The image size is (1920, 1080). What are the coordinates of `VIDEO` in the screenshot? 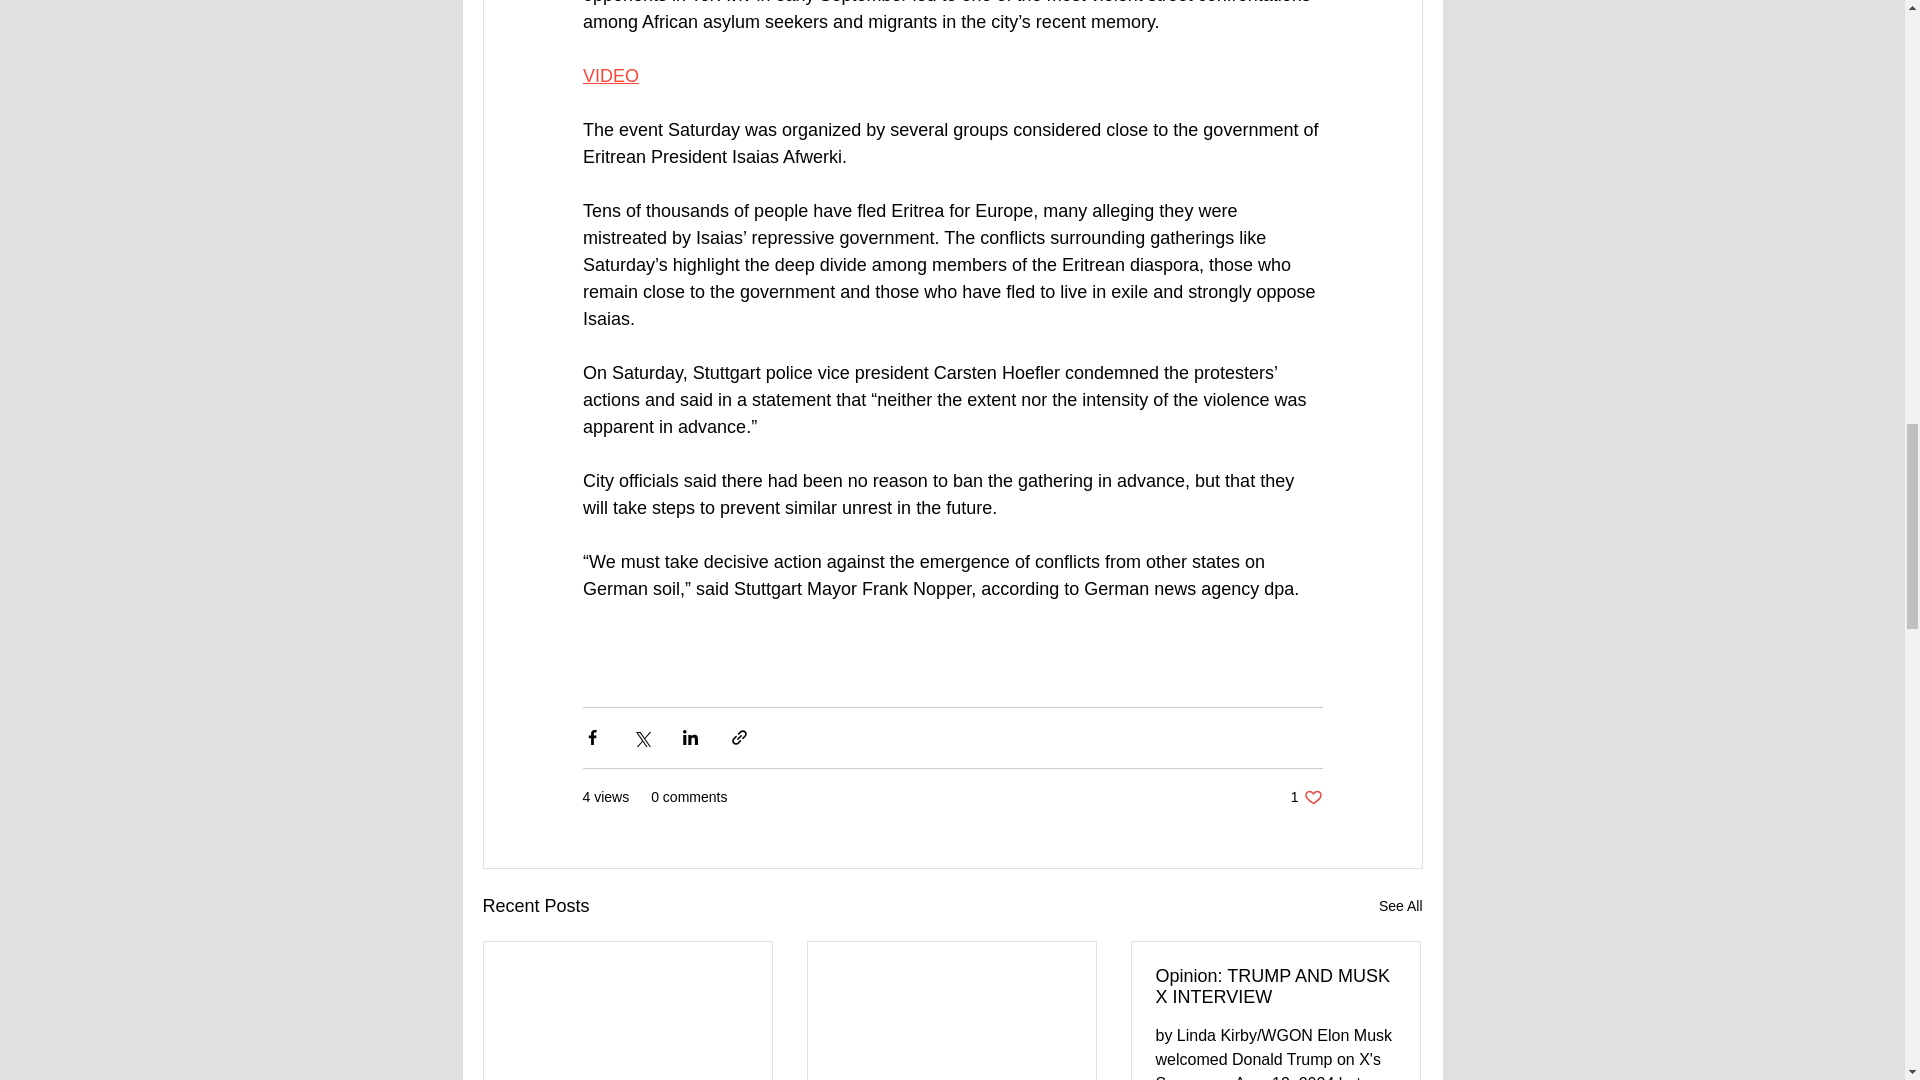 It's located at (1275, 986).